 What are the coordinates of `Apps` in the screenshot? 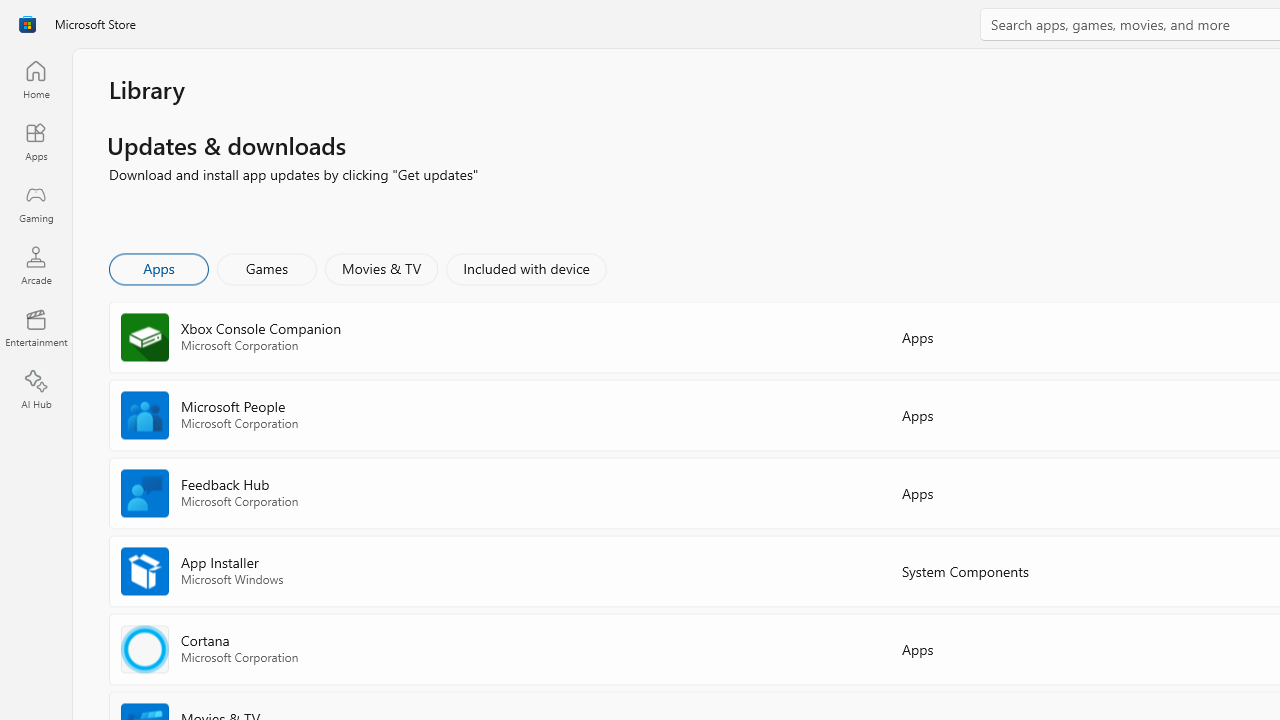 It's located at (158, 268).